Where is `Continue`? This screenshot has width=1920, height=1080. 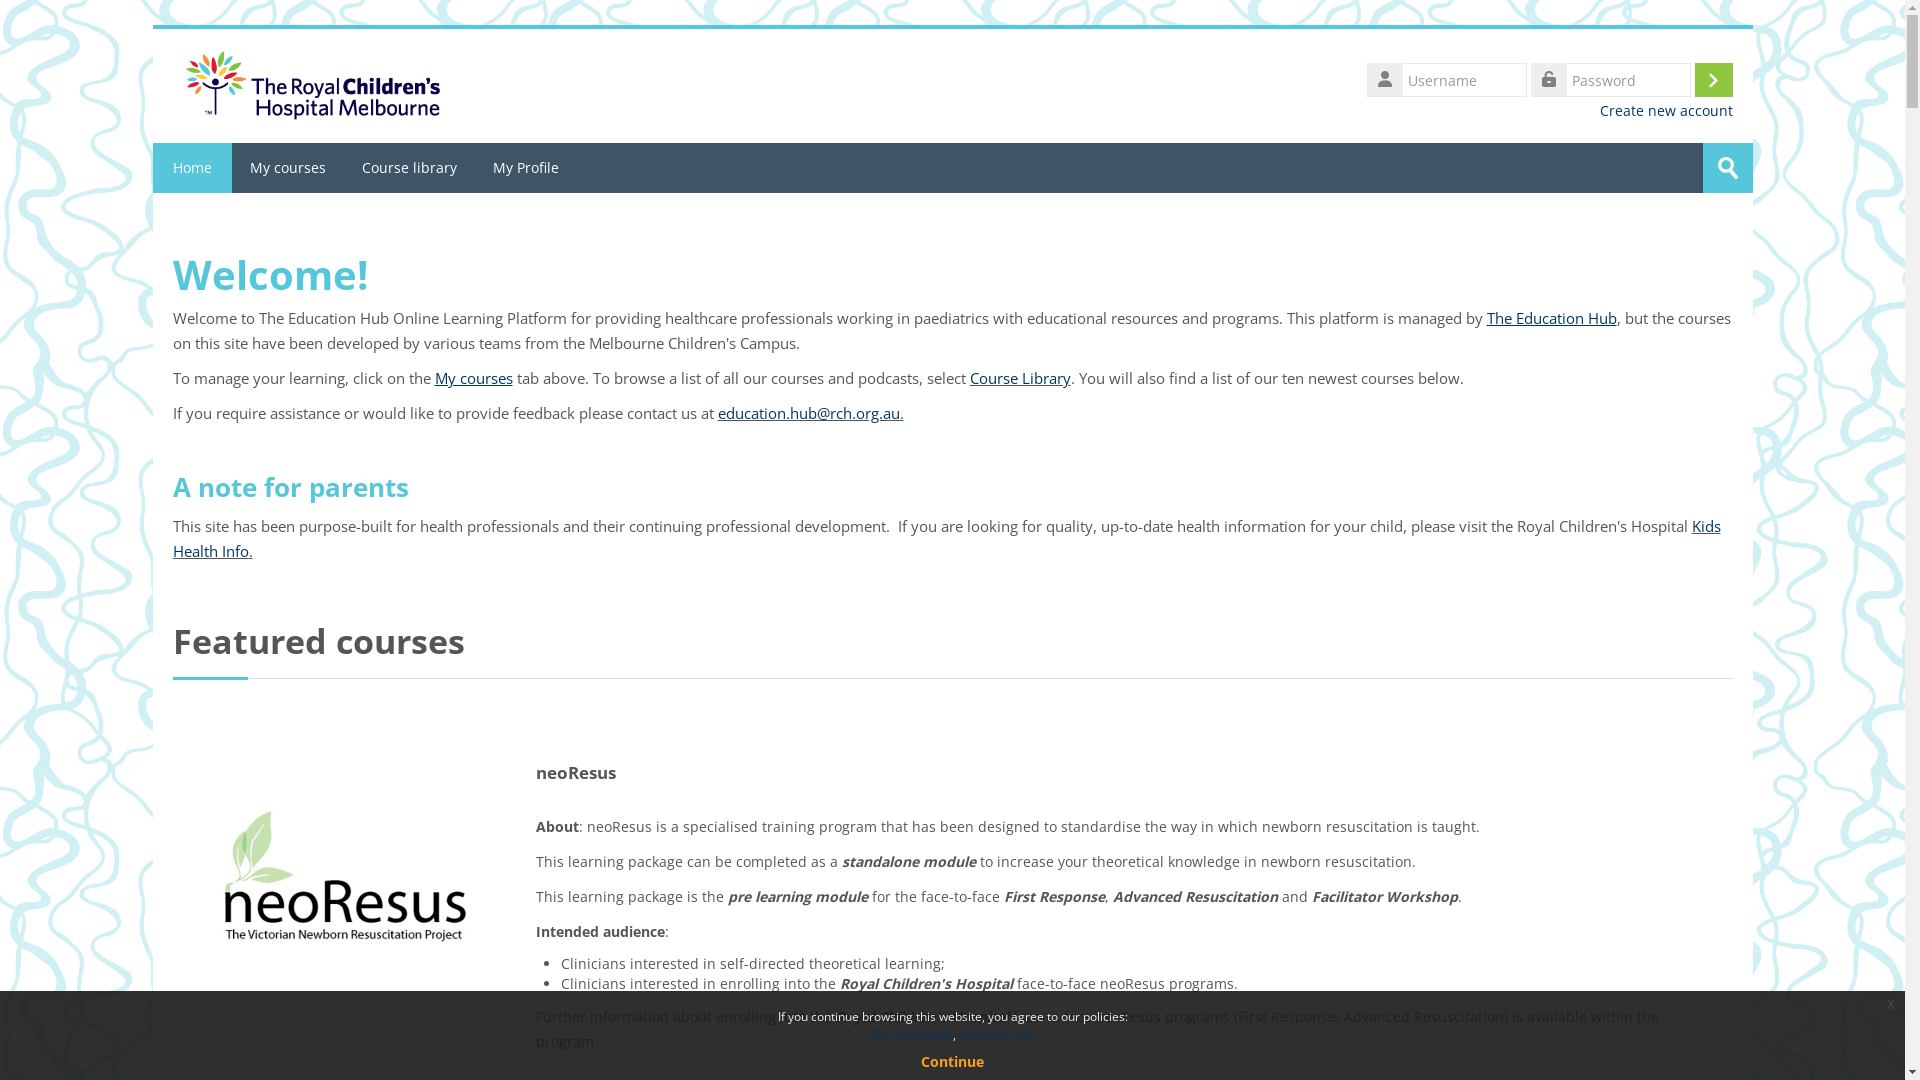 Continue is located at coordinates (952, 1062).